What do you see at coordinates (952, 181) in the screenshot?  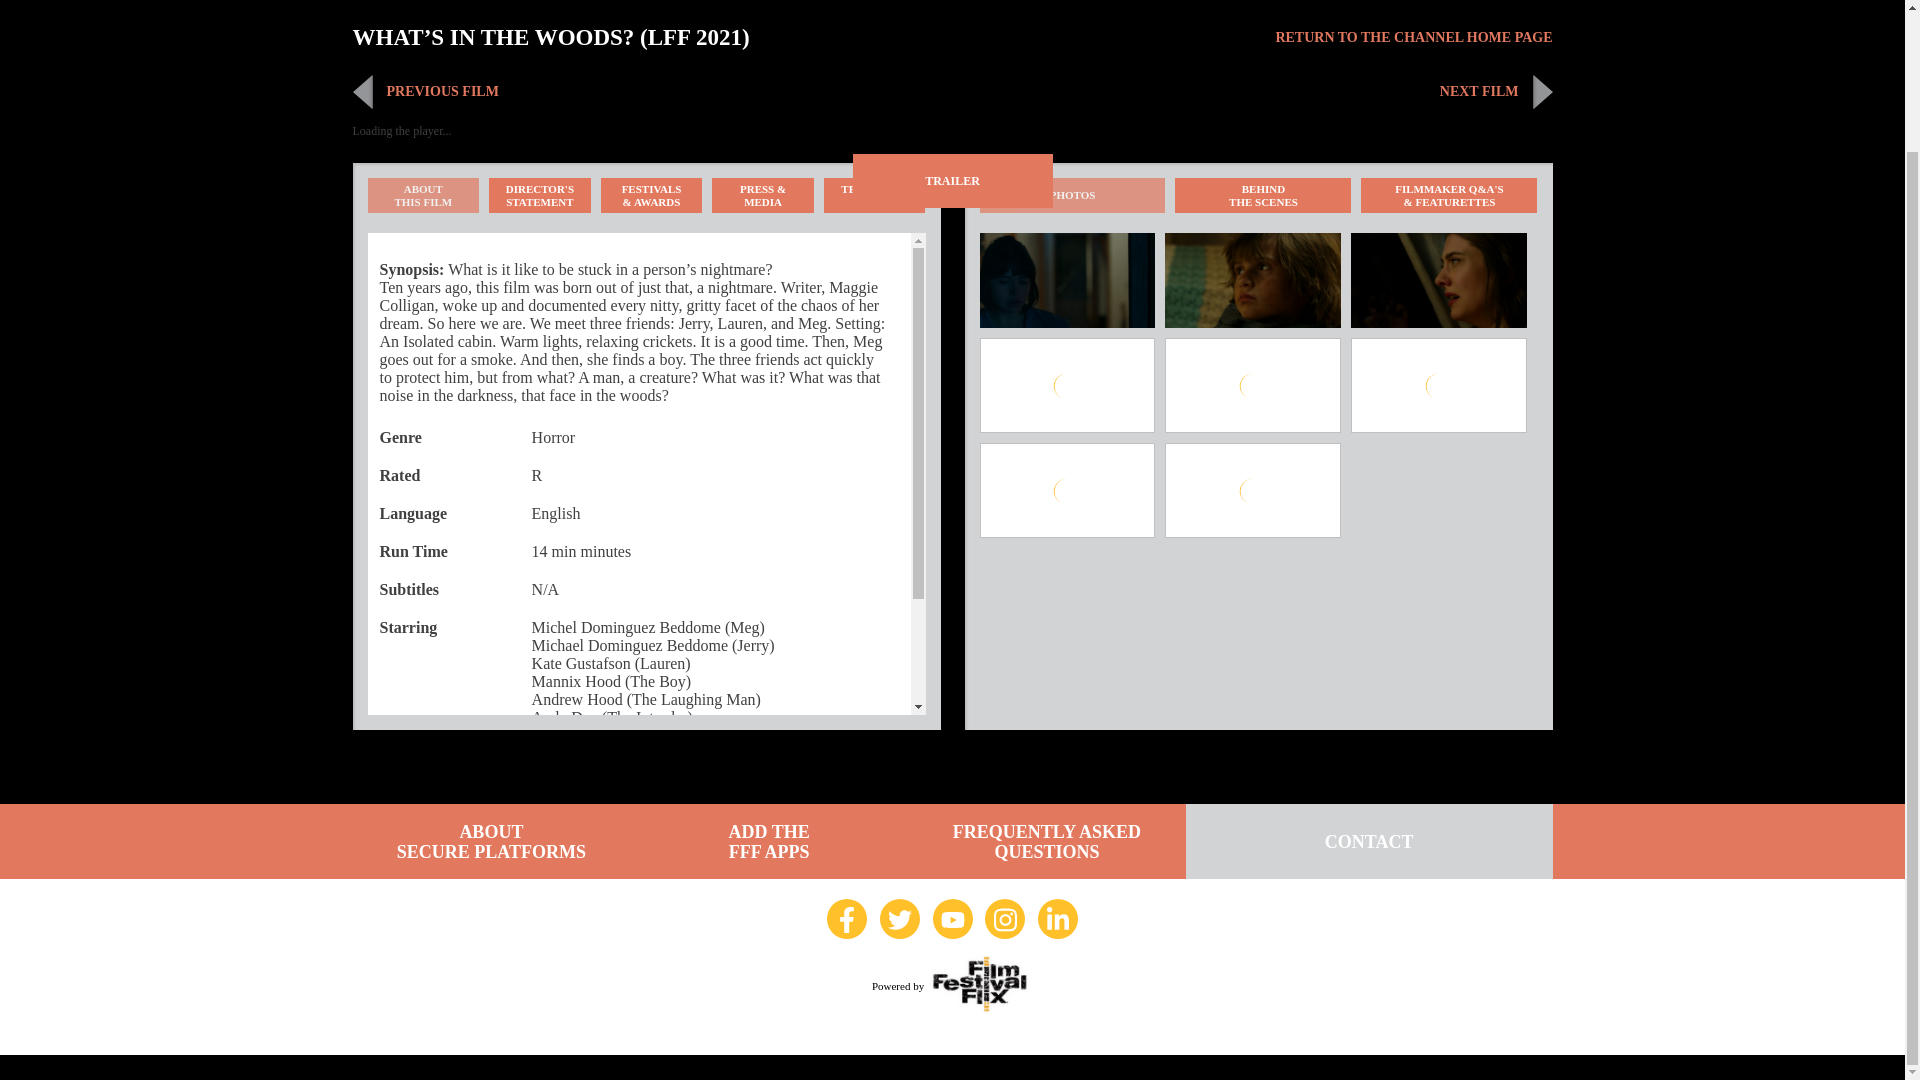 I see `NEXT FILM` at bounding box center [952, 181].